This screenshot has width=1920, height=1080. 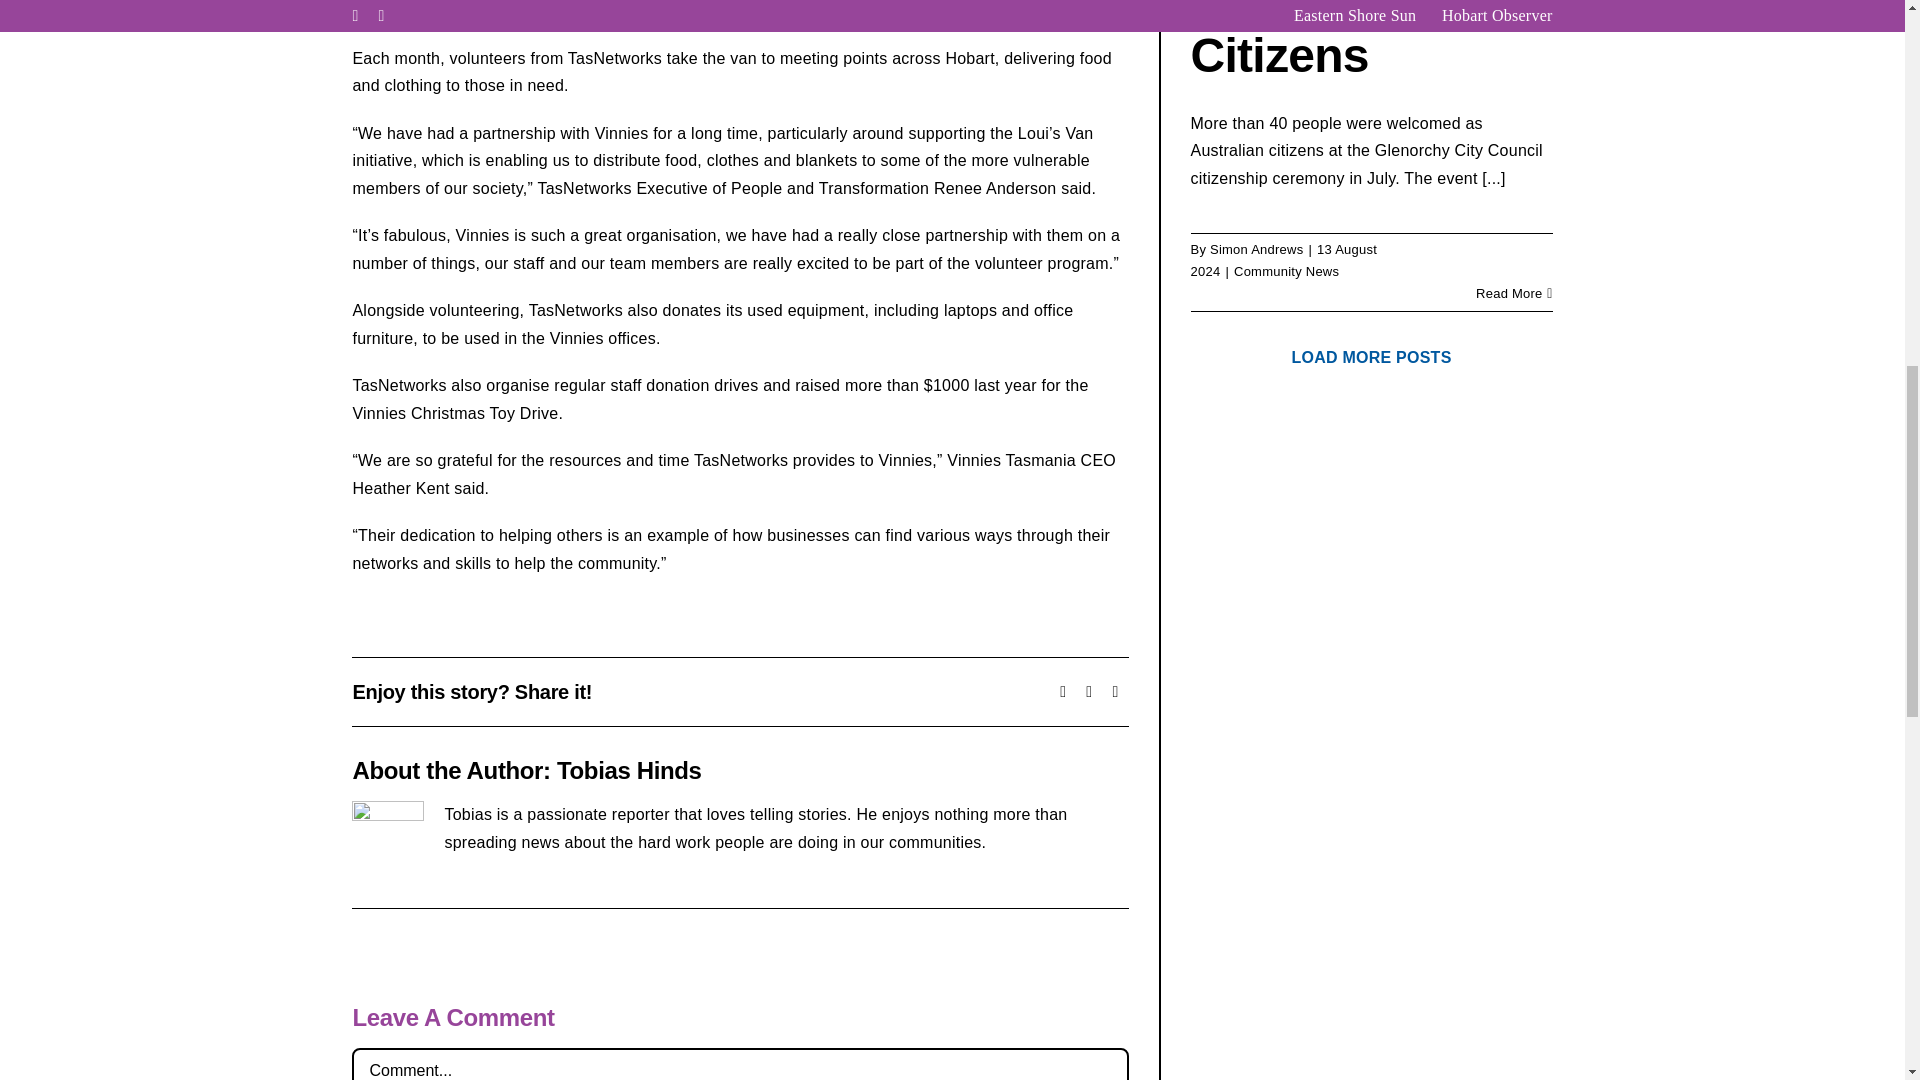 What do you see at coordinates (740, 436) in the screenshot?
I see `Page 10` at bounding box center [740, 436].